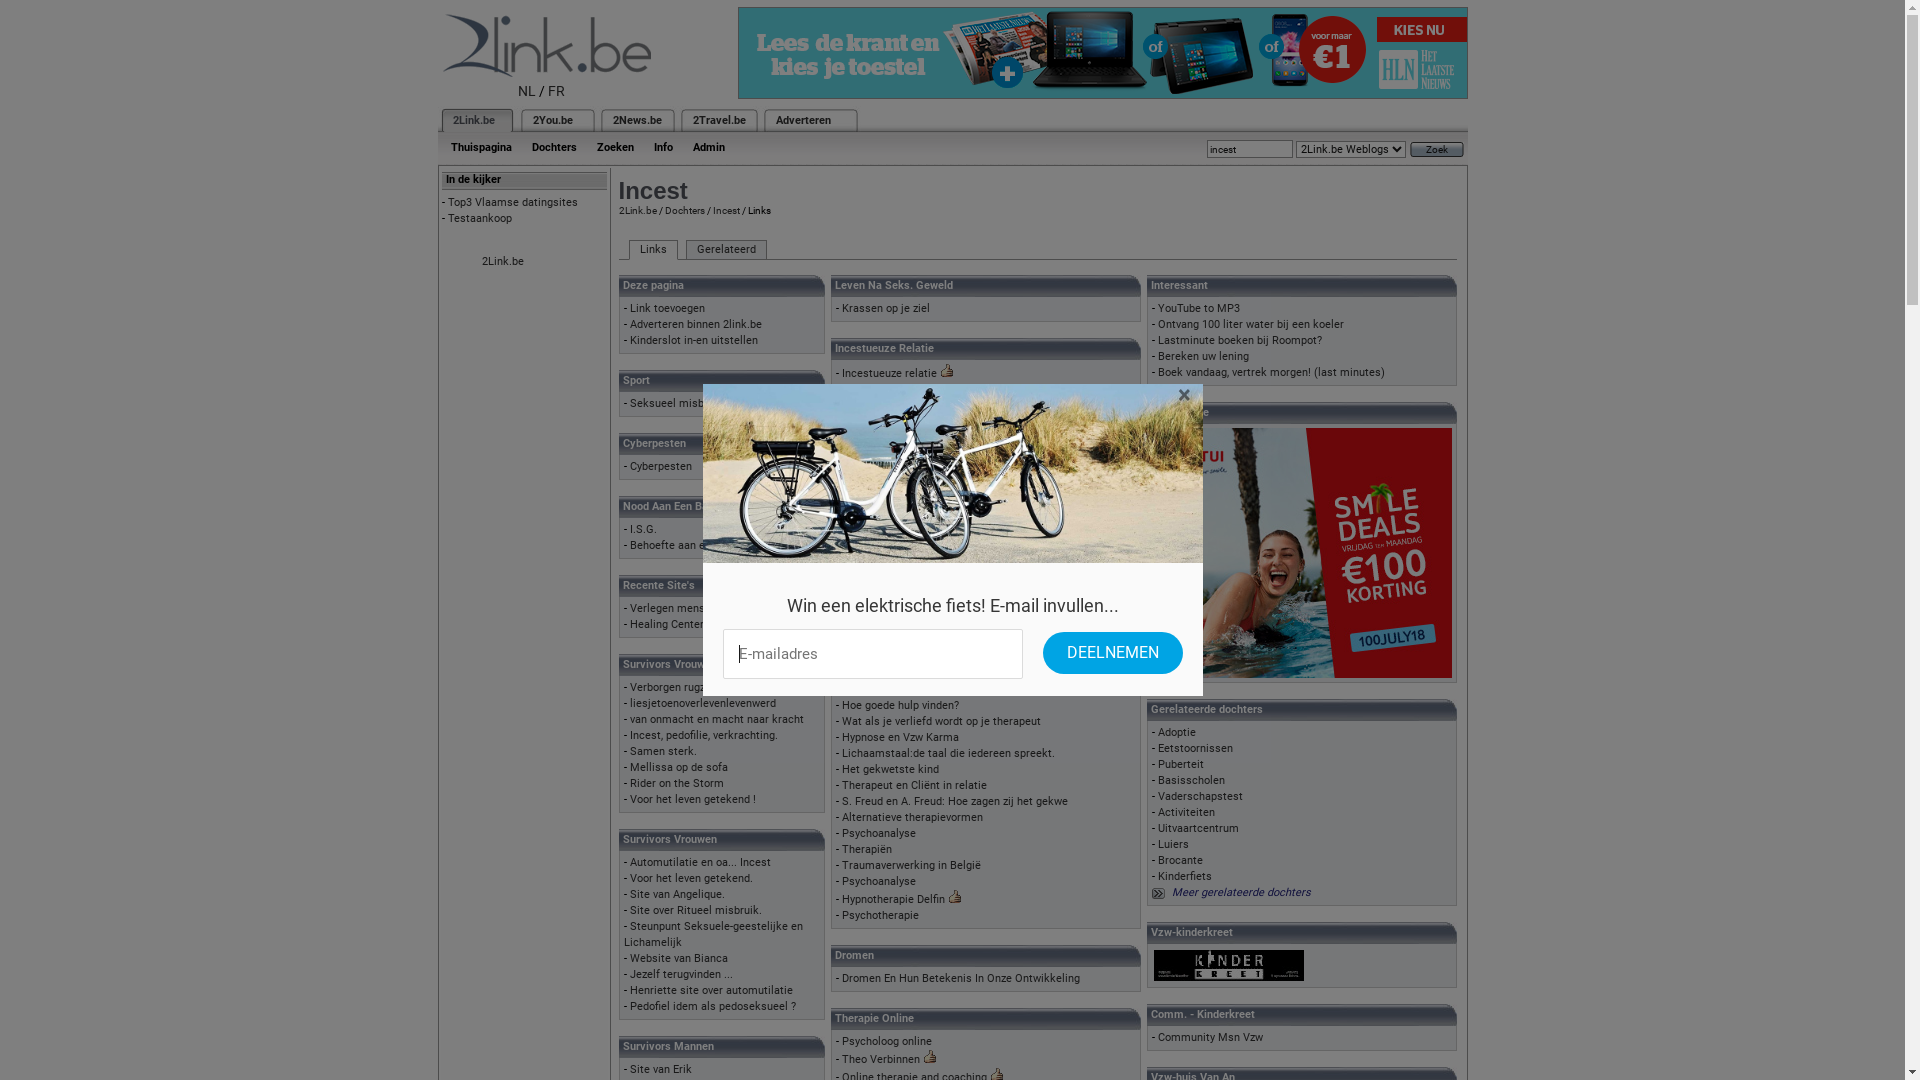 This screenshot has height=1080, width=1920. What do you see at coordinates (1251, 324) in the screenshot?
I see `Ontvang 100 liter water bij een koeler` at bounding box center [1251, 324].